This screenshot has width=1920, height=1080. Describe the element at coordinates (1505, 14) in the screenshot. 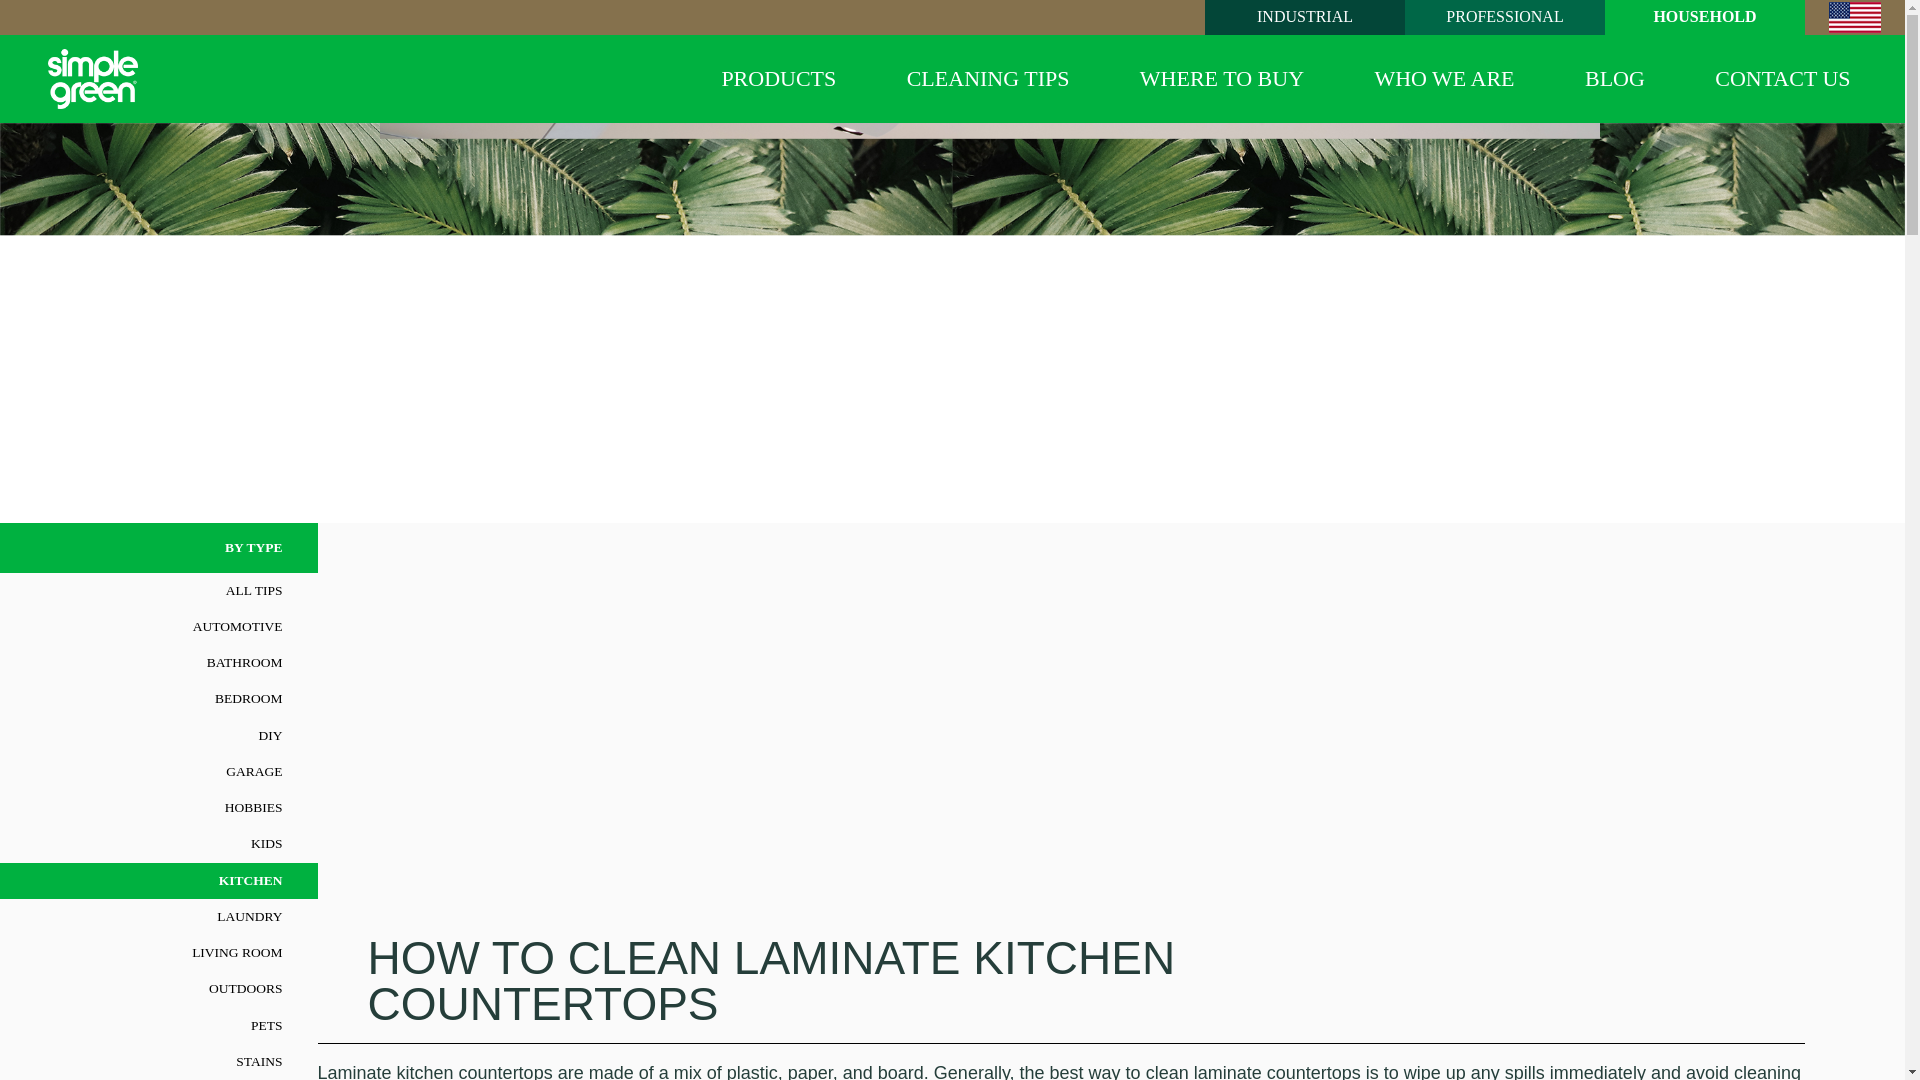

I see `PROFESSIONAL` at that location.